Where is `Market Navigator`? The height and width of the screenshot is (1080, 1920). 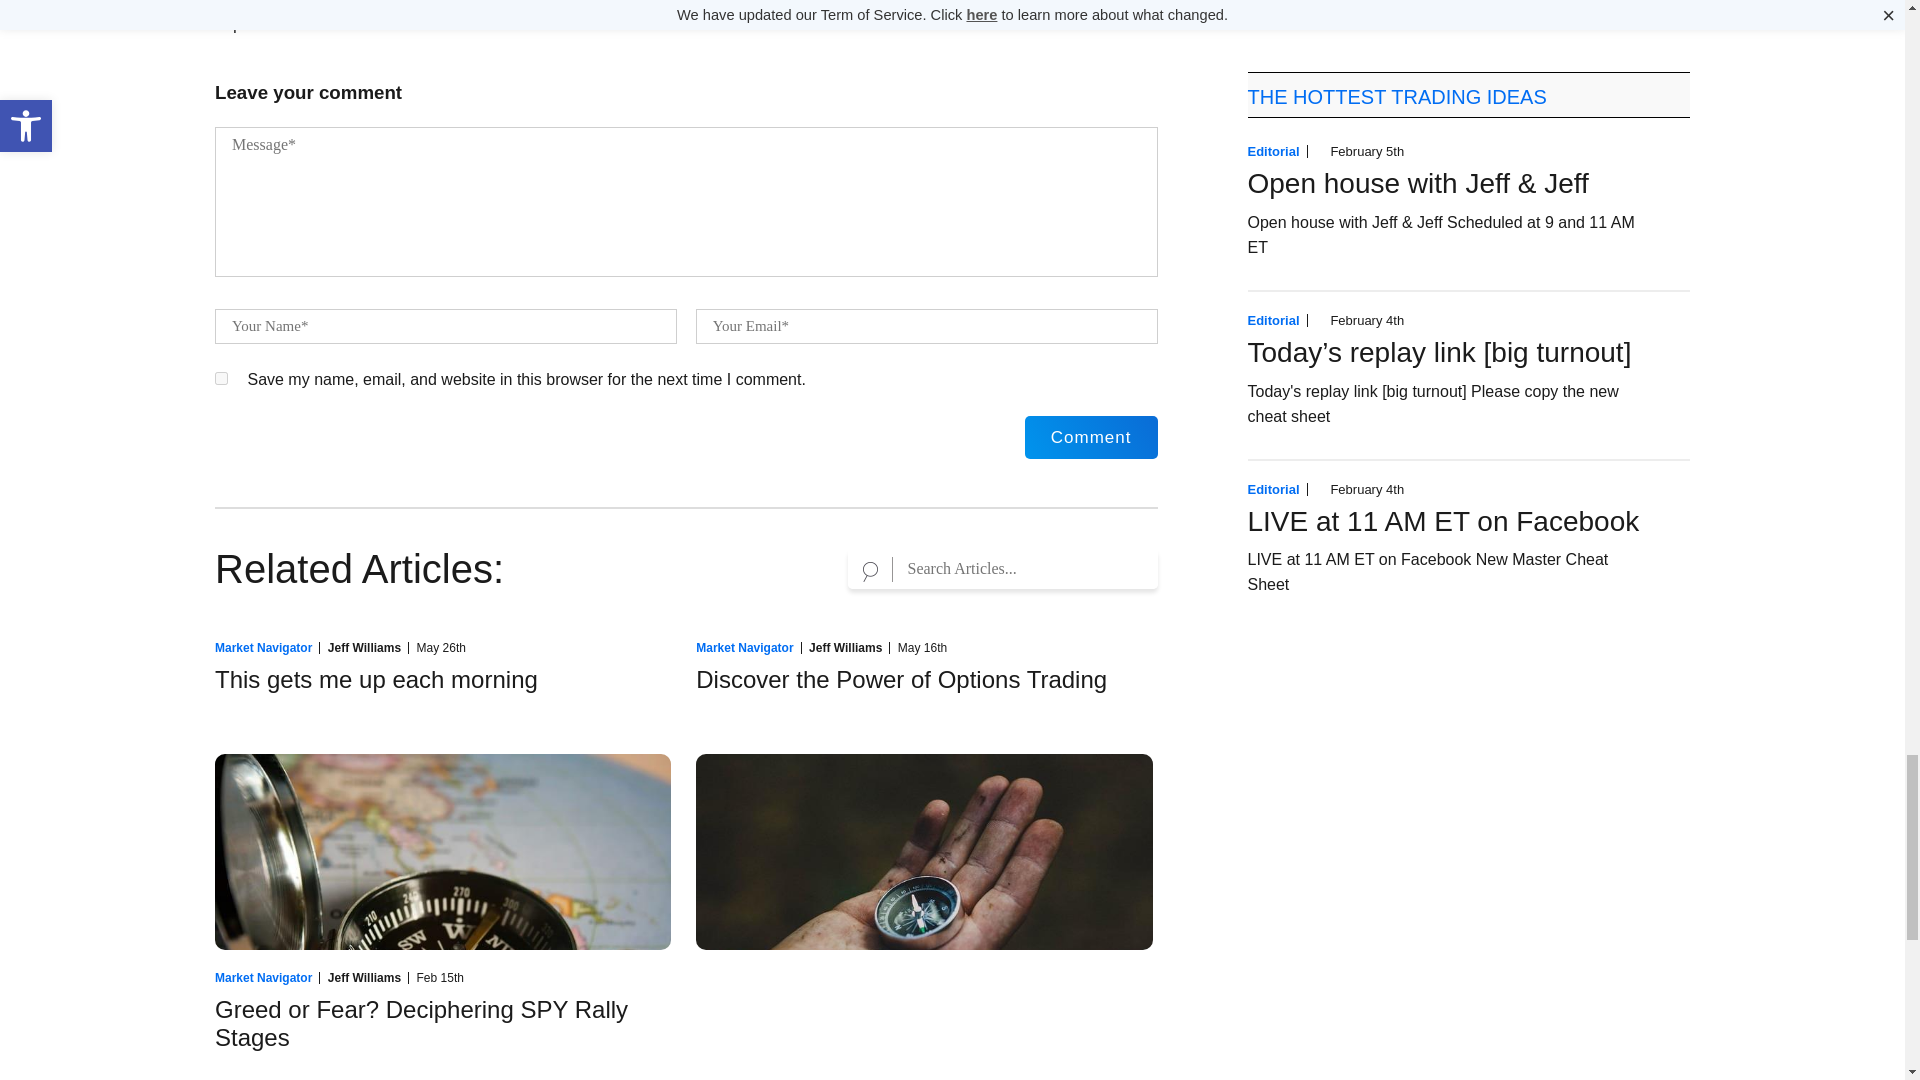
Market Navigator is located at coordinates (744, 648).